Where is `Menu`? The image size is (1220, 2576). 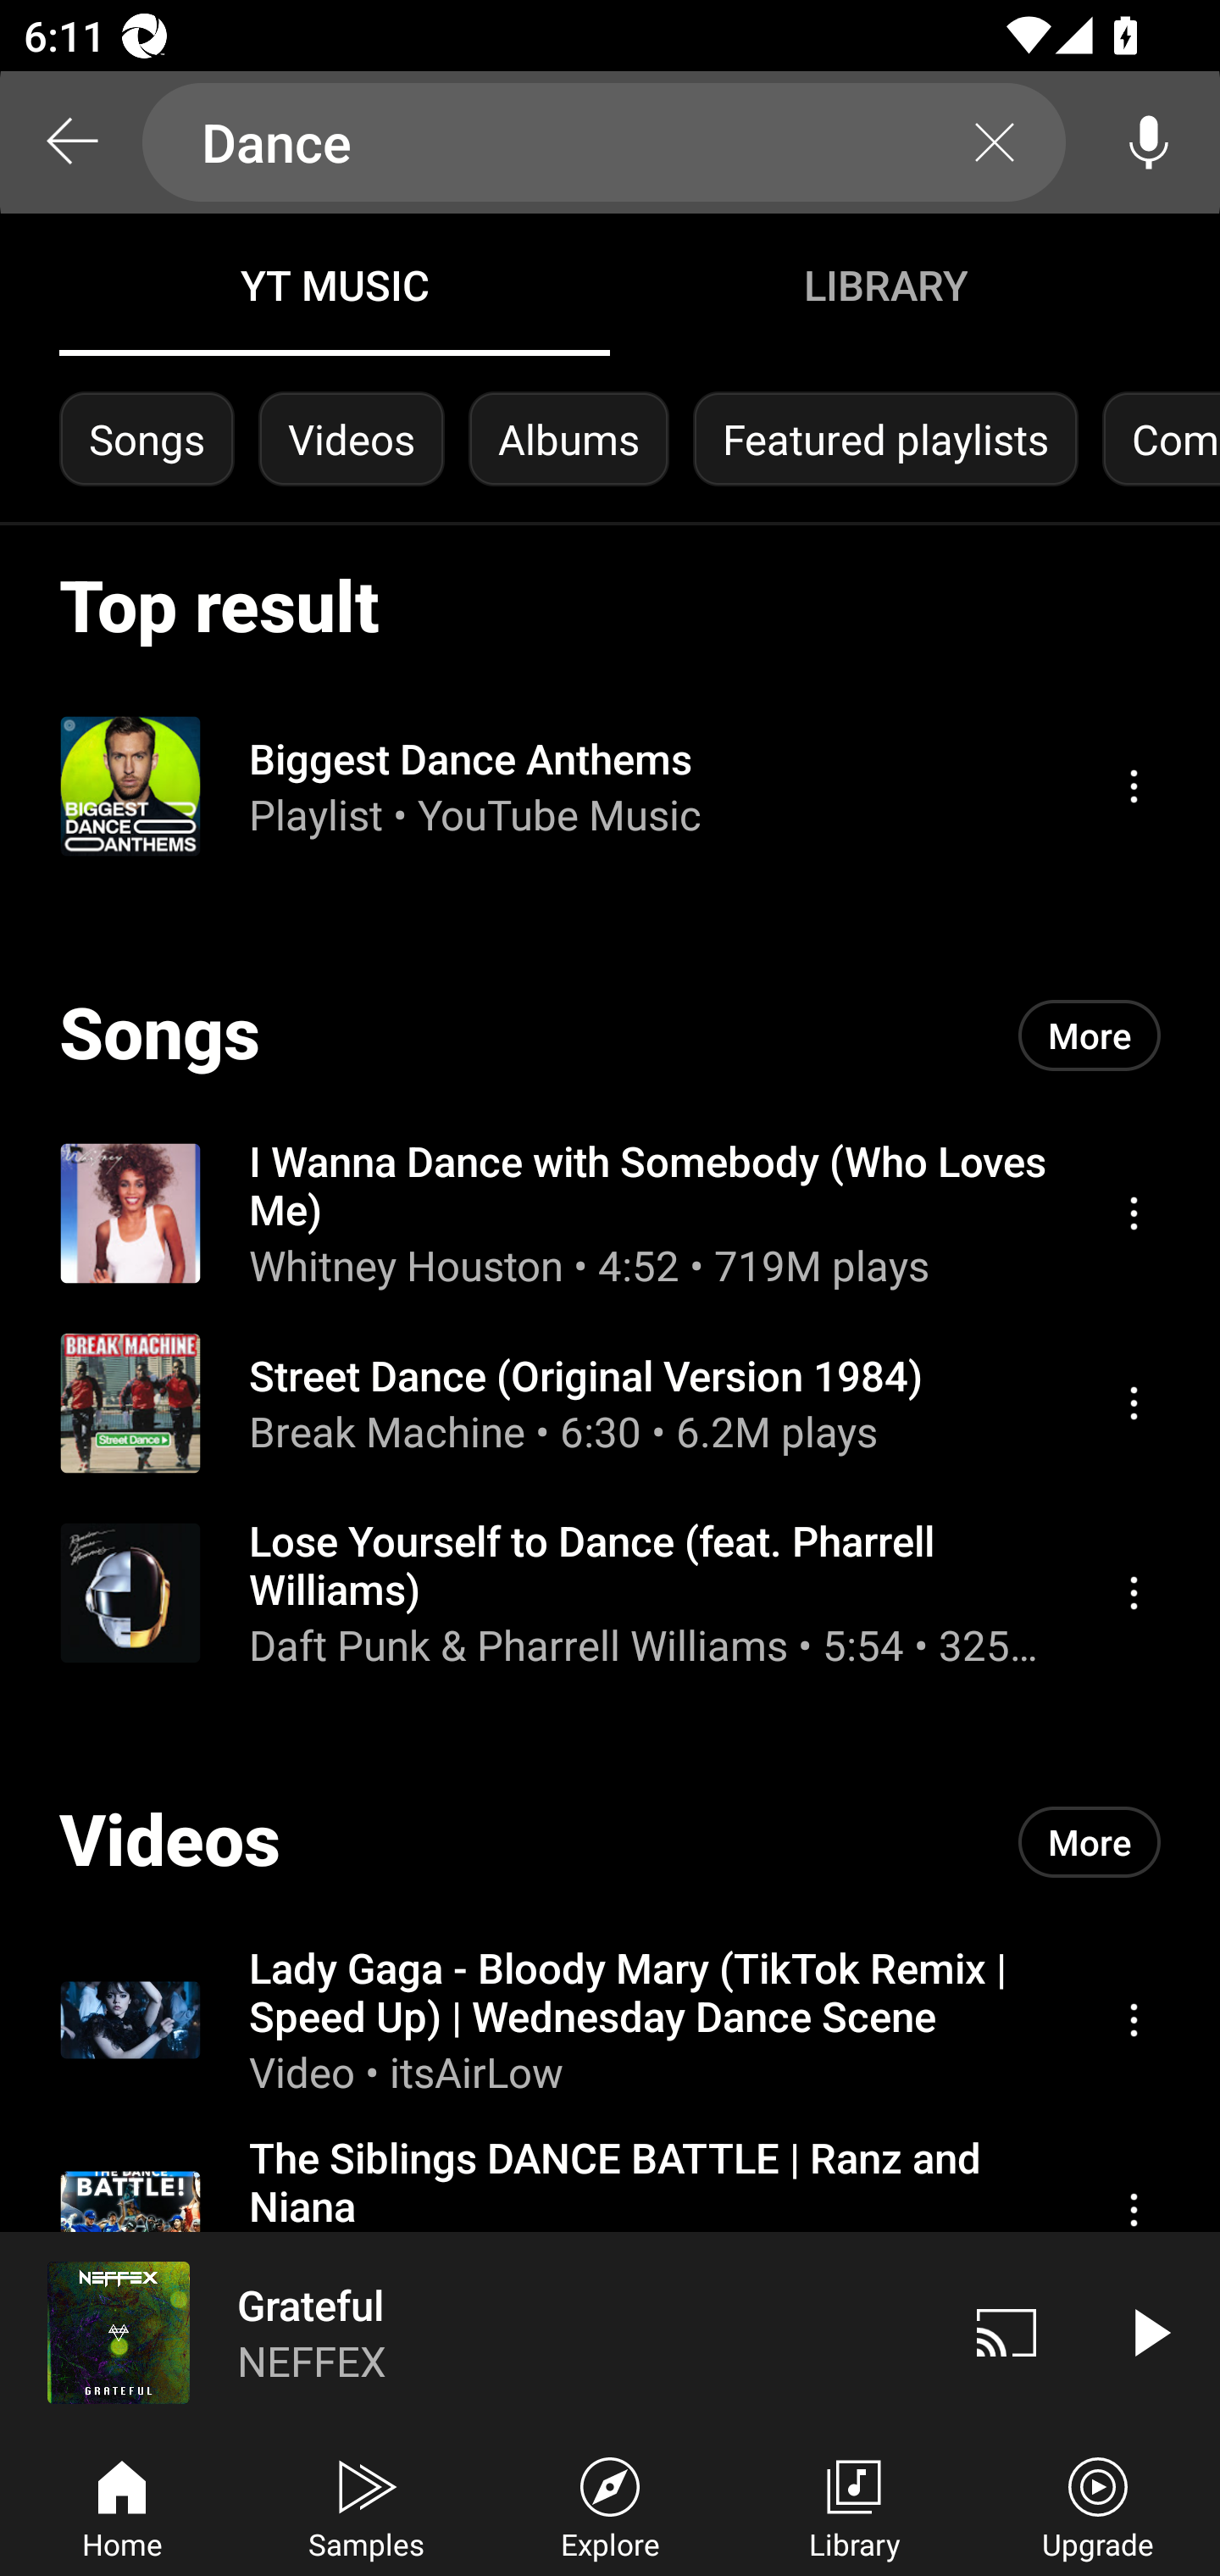
Menu is located at coordinates (1134, 1213).